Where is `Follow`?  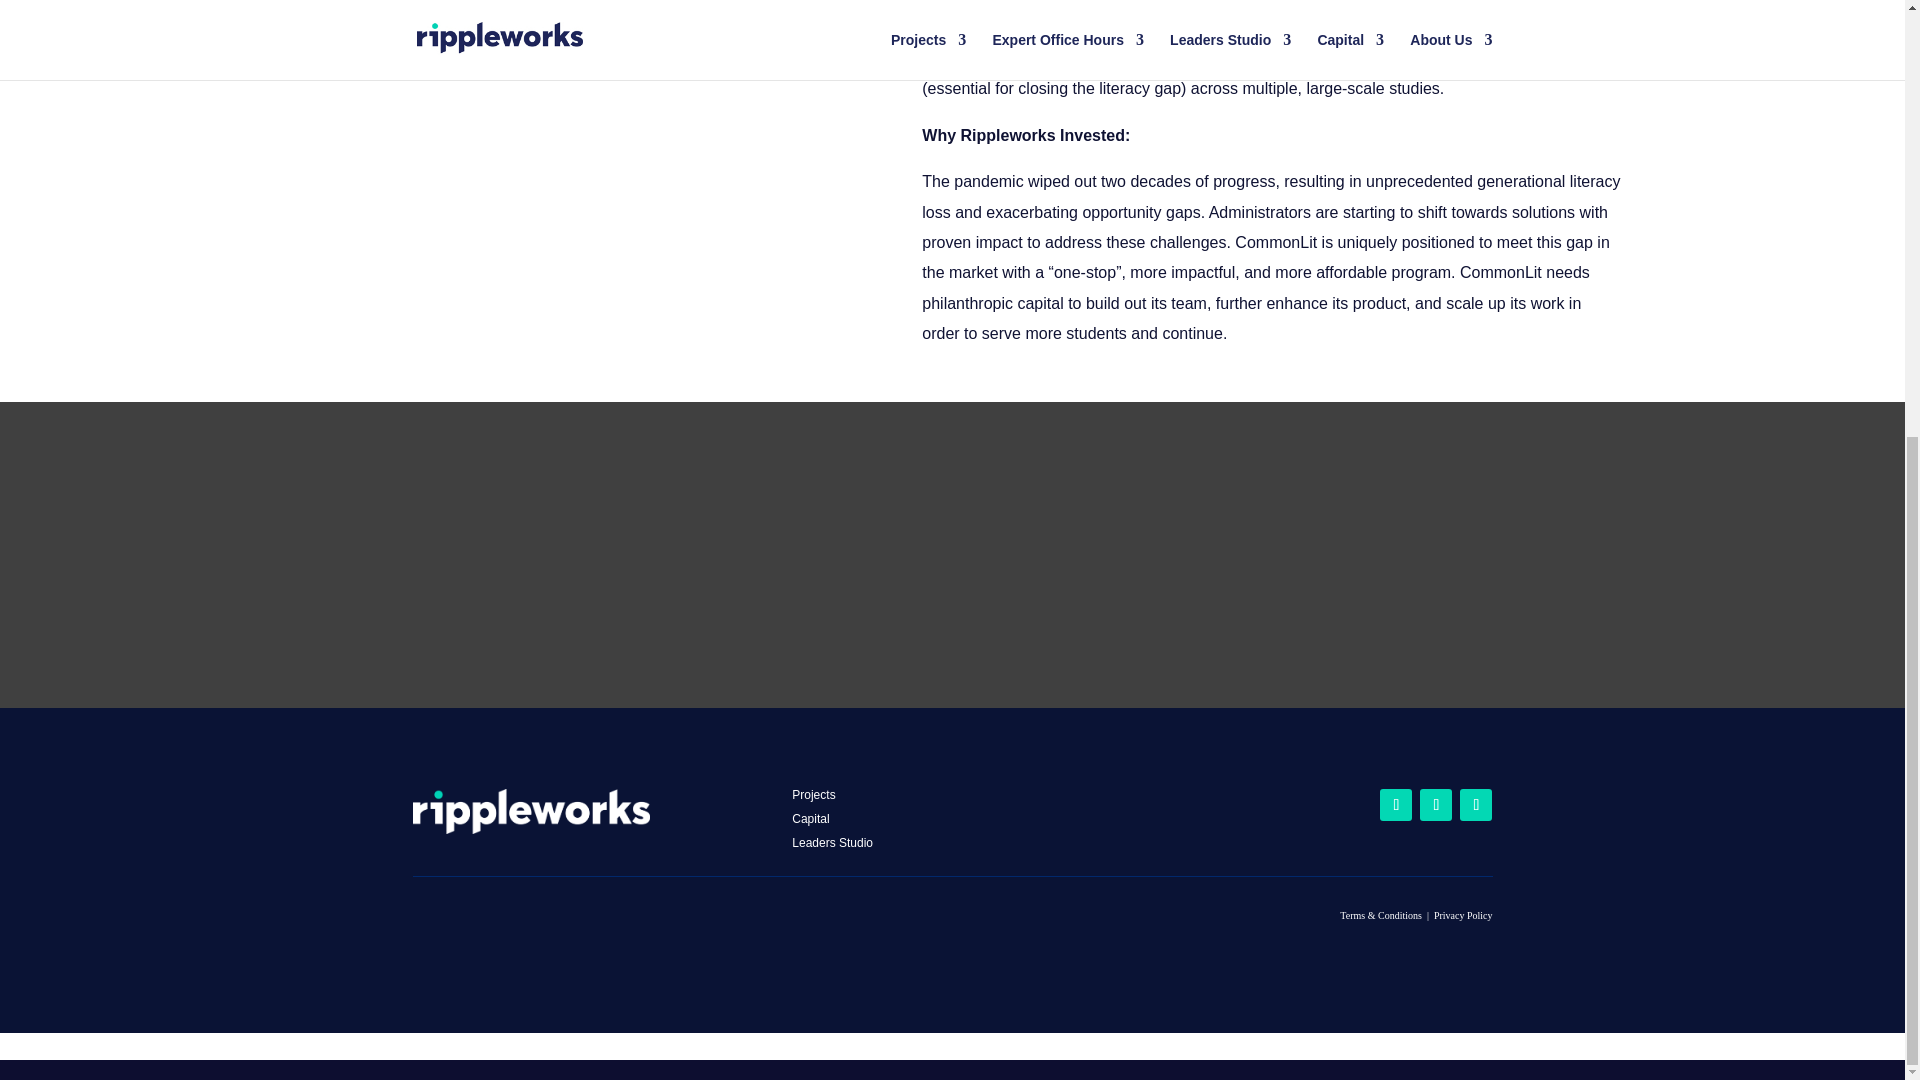
Follow is located at coordinates (1436, 804).